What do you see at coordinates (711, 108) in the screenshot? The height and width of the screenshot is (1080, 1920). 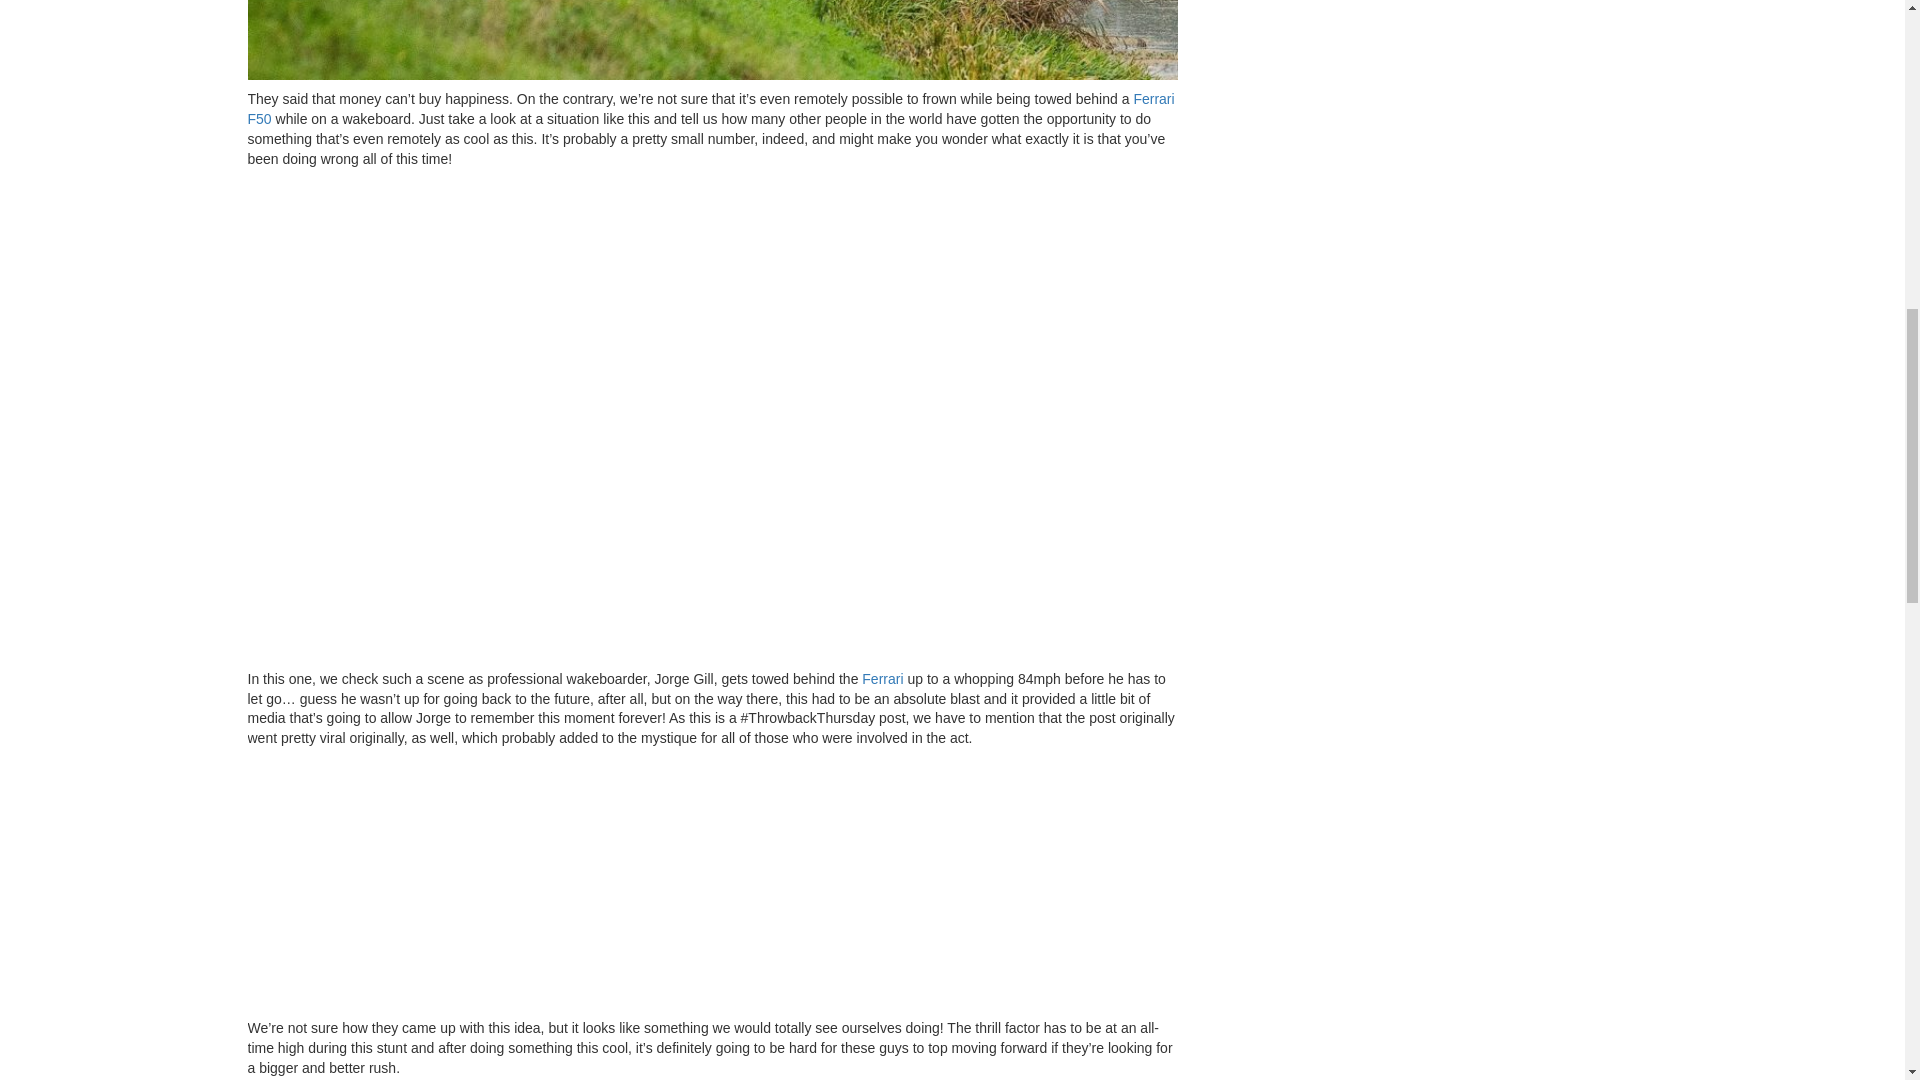 I see `Ferrari F50` at bounding box center [711, 108].